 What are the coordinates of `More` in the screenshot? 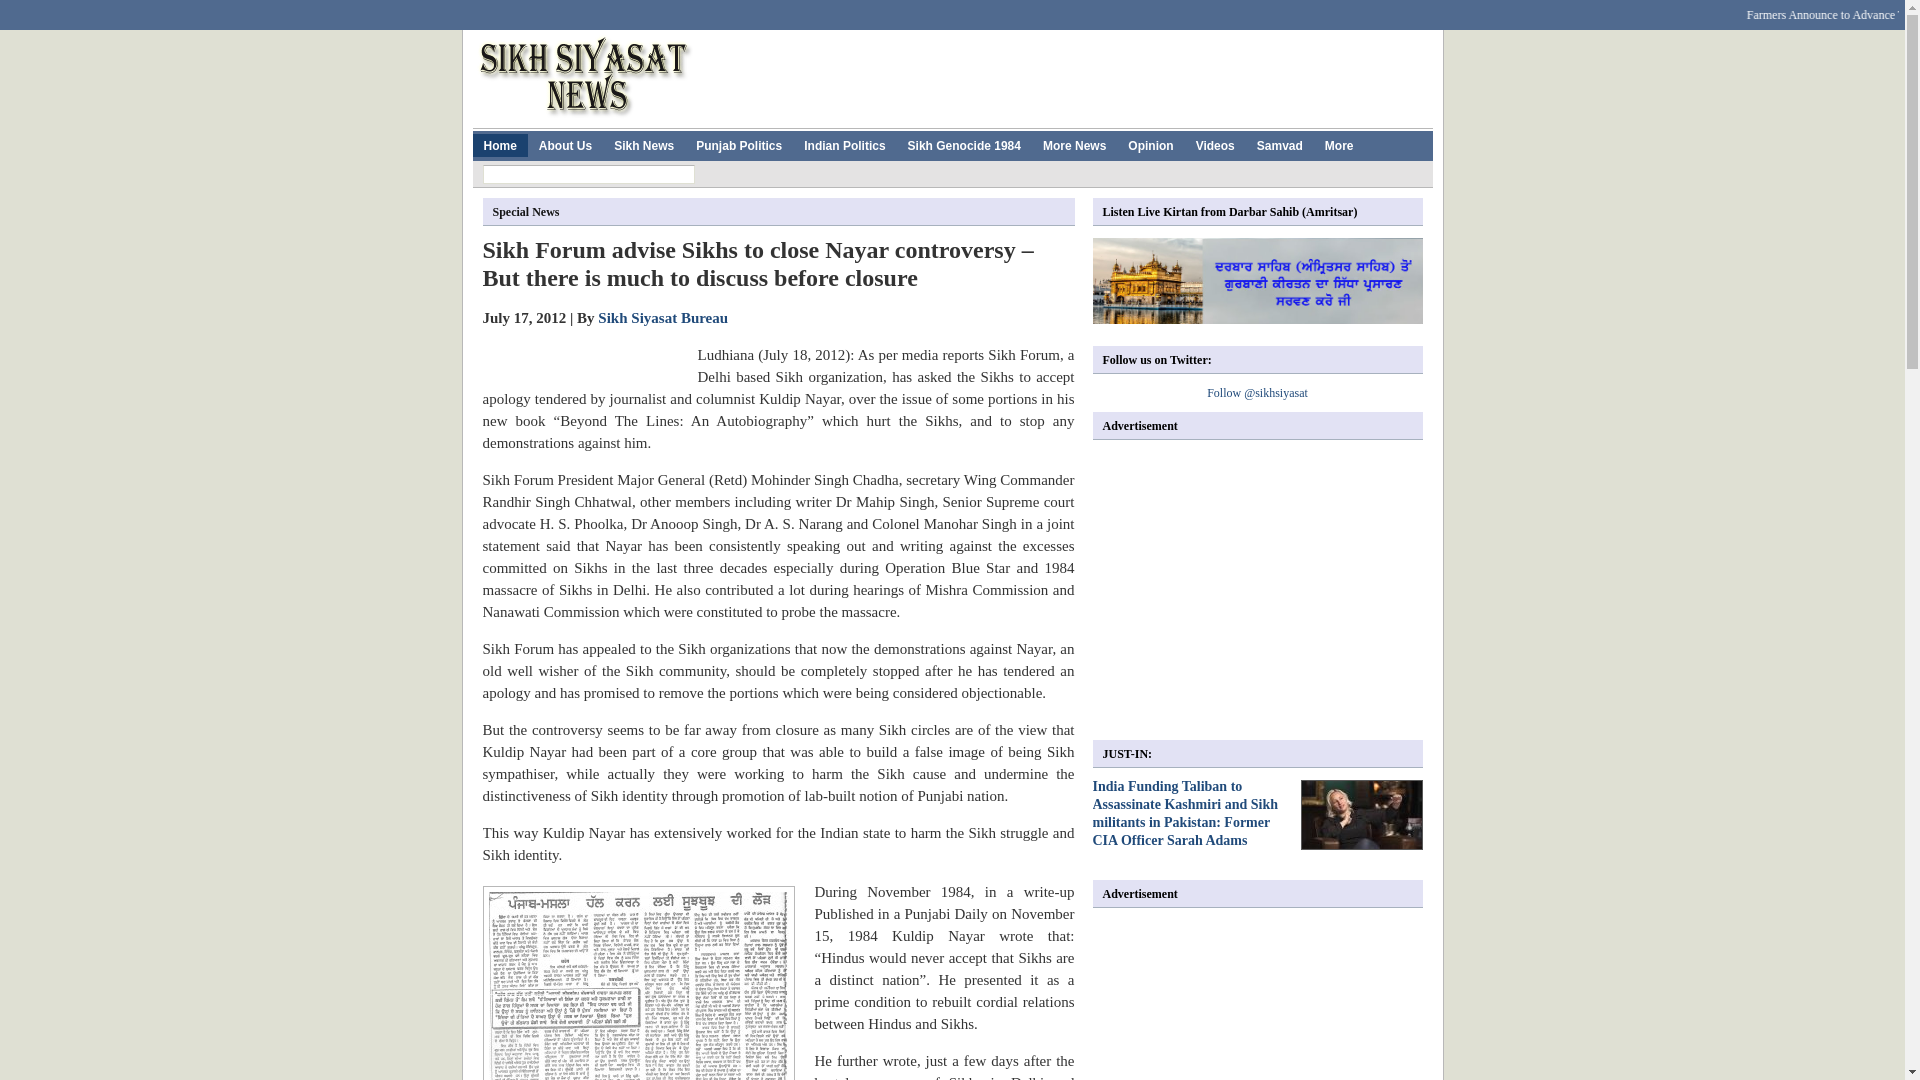 It's located at (1339, 144).